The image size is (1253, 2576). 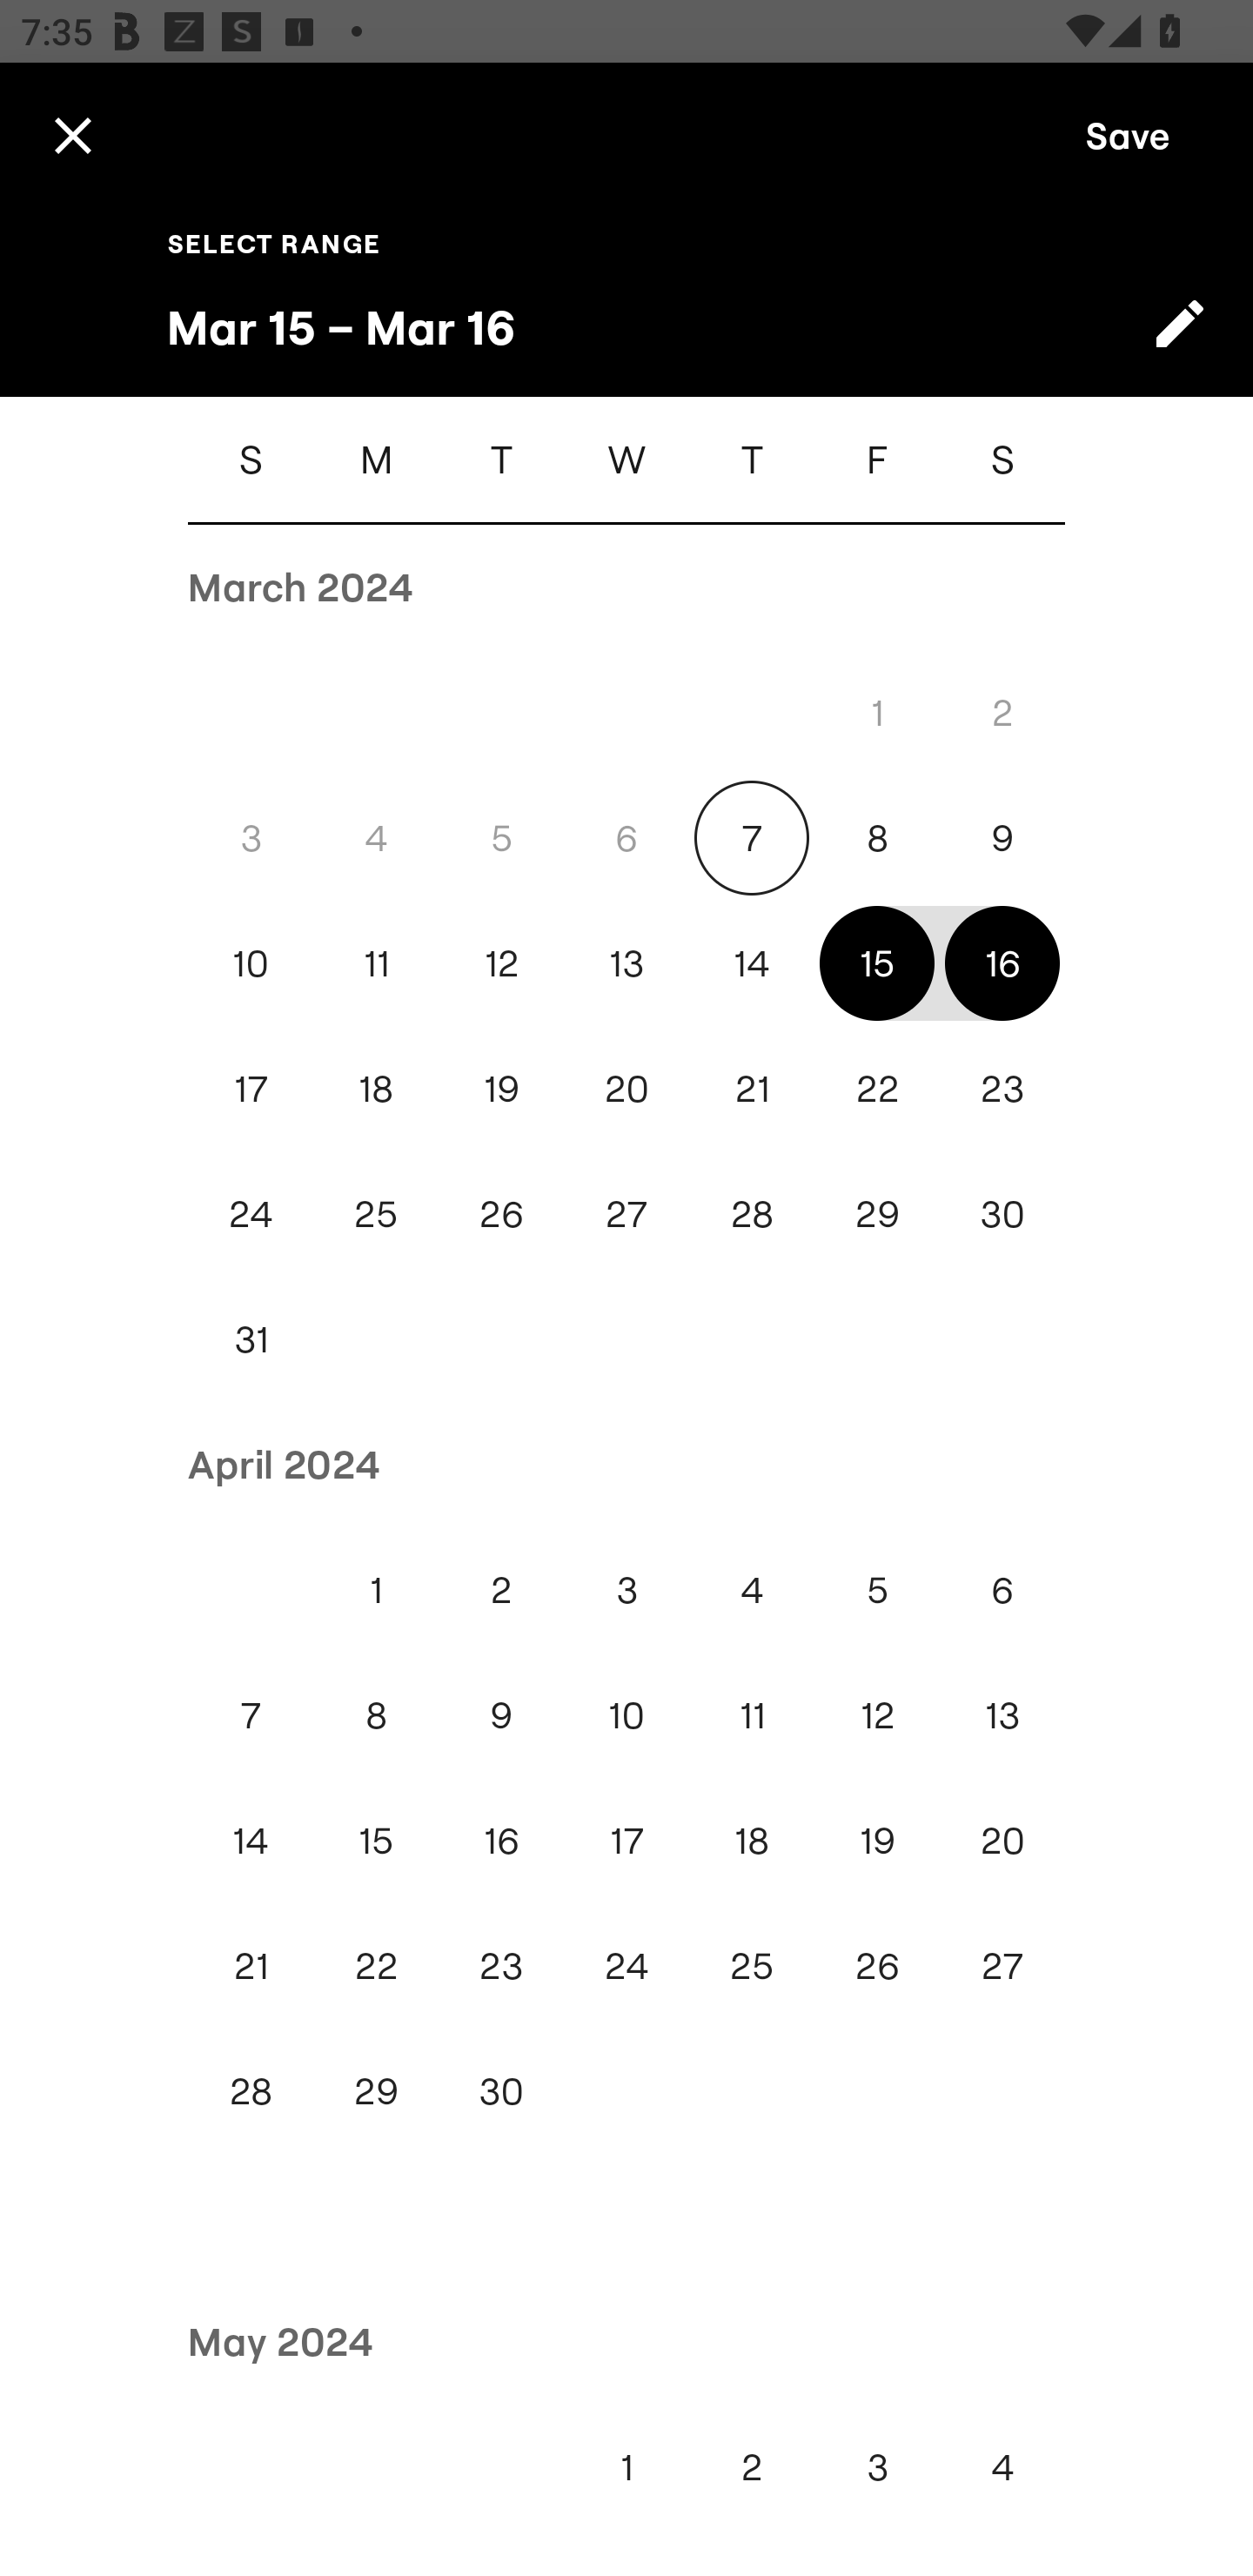 What do you see at coordinates (626, 1088) in the screenshot?
I see `20 Wed, Mar 20` at bounding box center [626, 1088].